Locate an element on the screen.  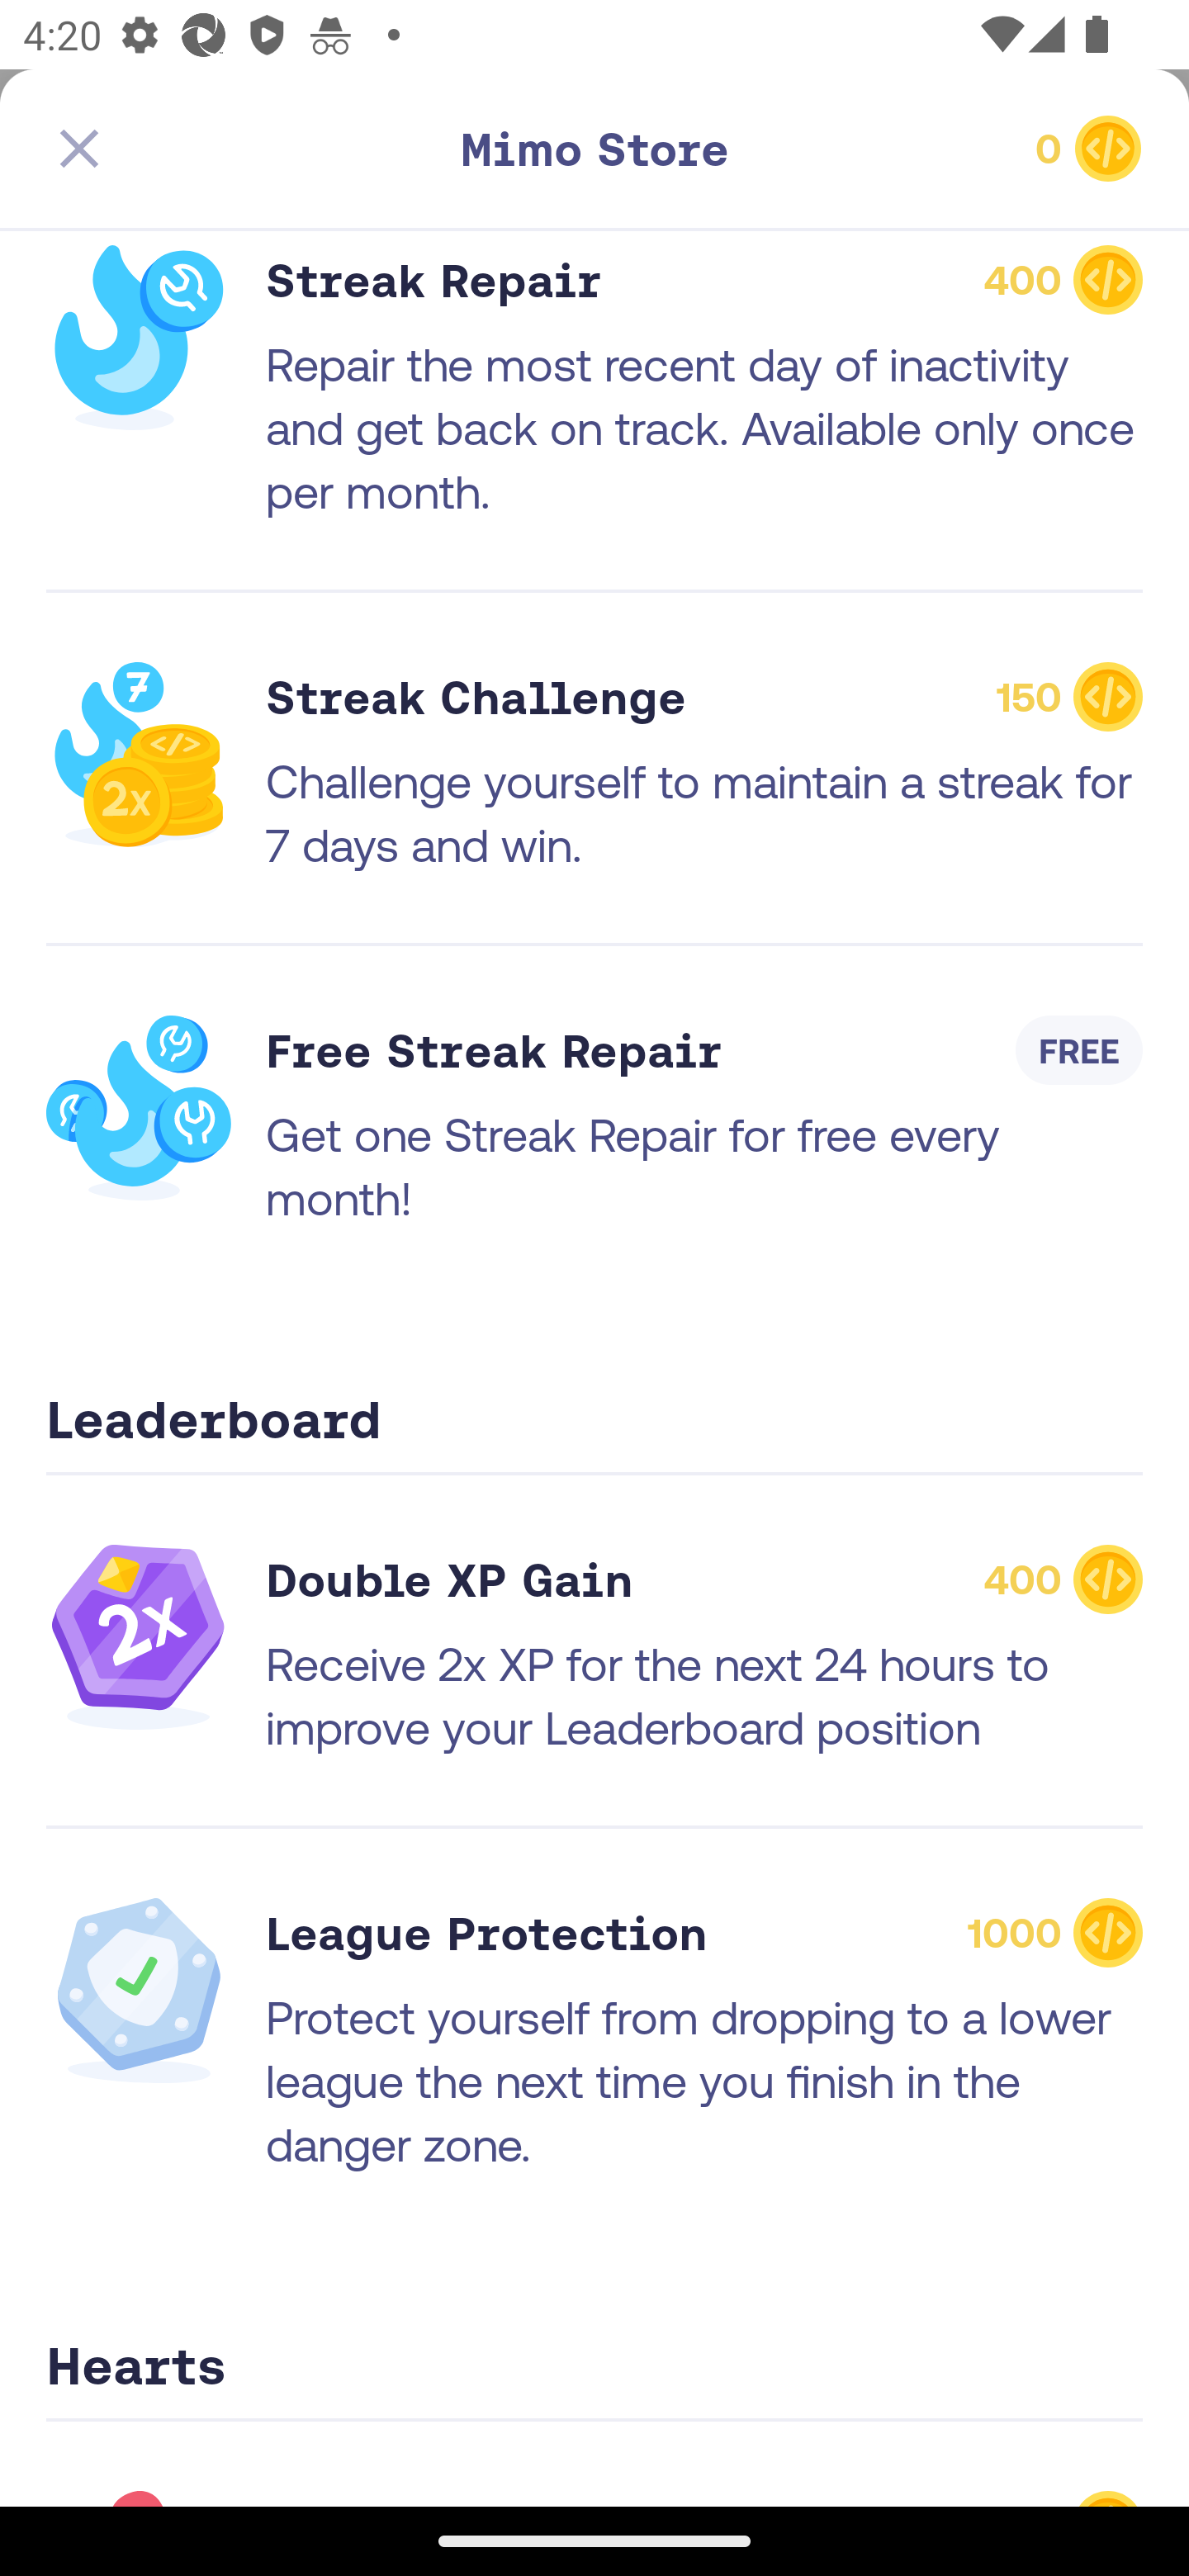
Close is located at coordinates (79, 127).